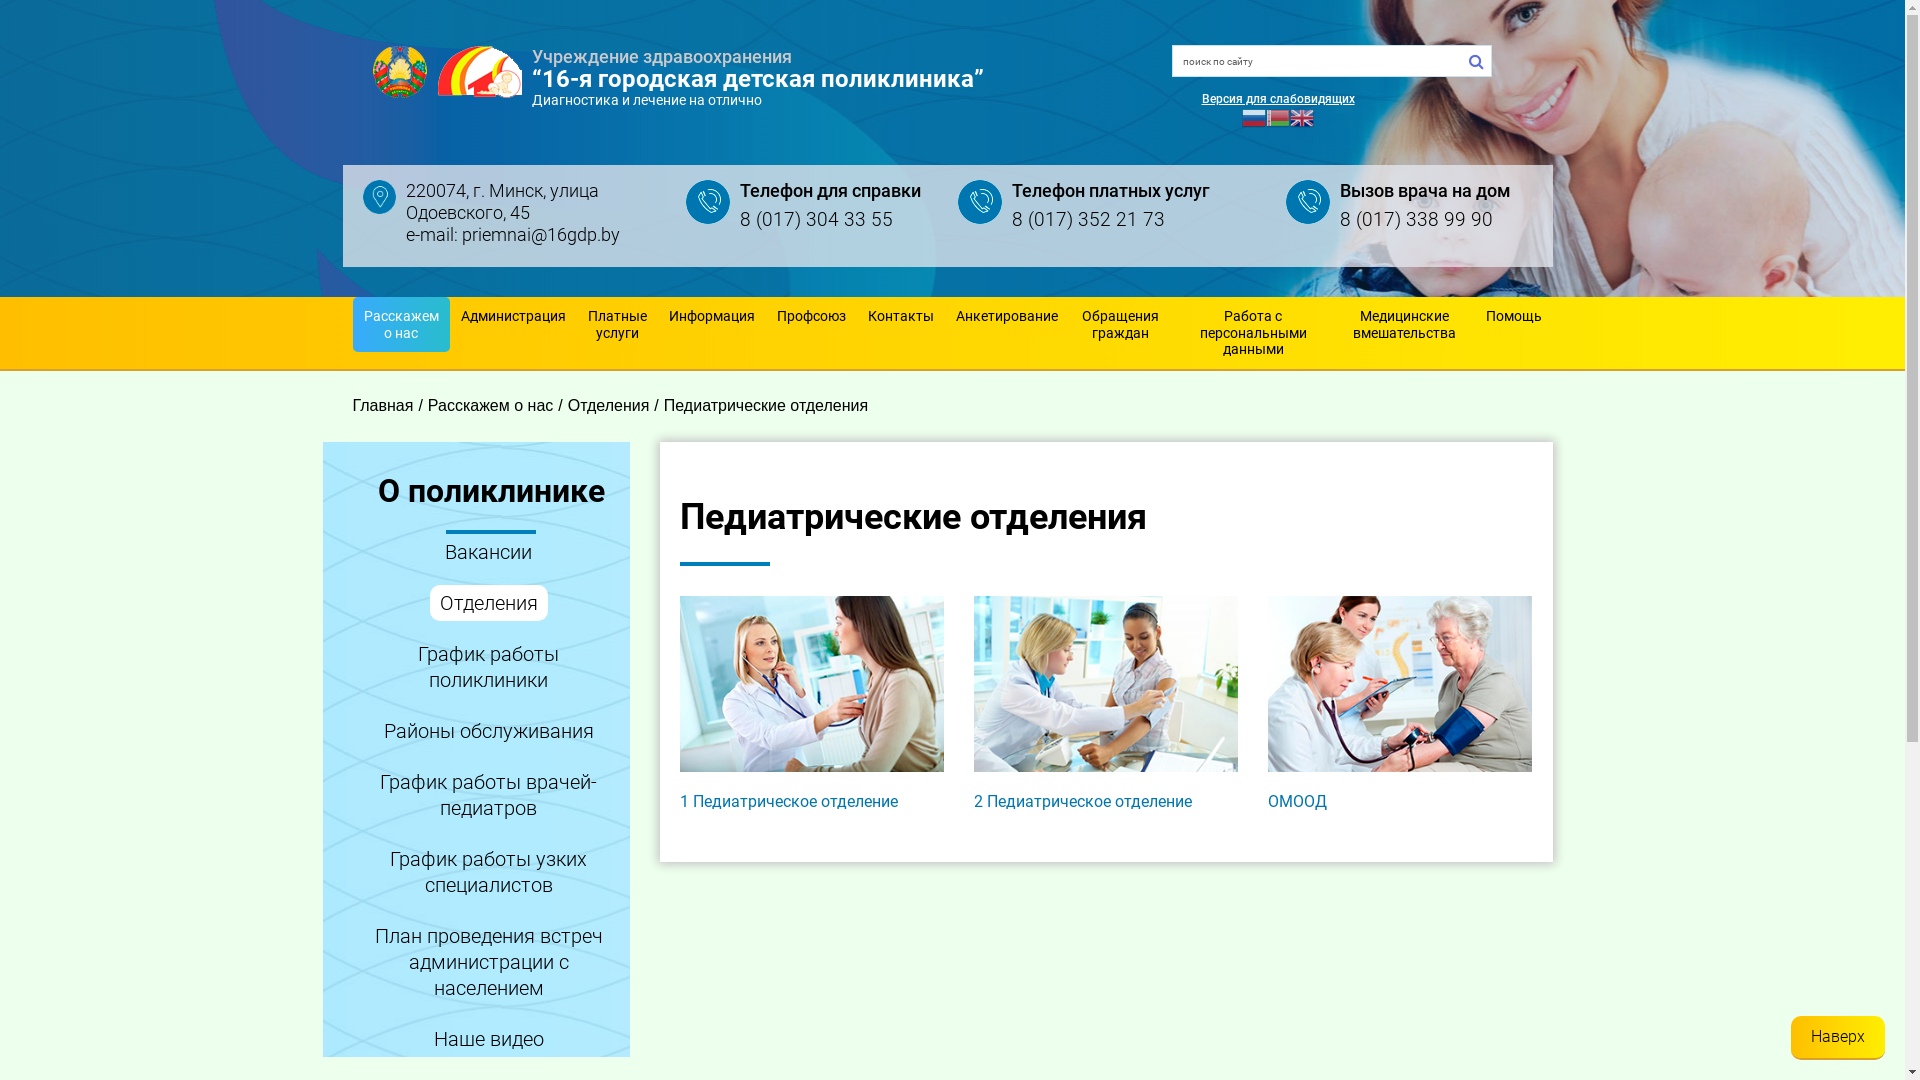  I want to click on 8 (017) 352 21 73, so click(1088, 220).